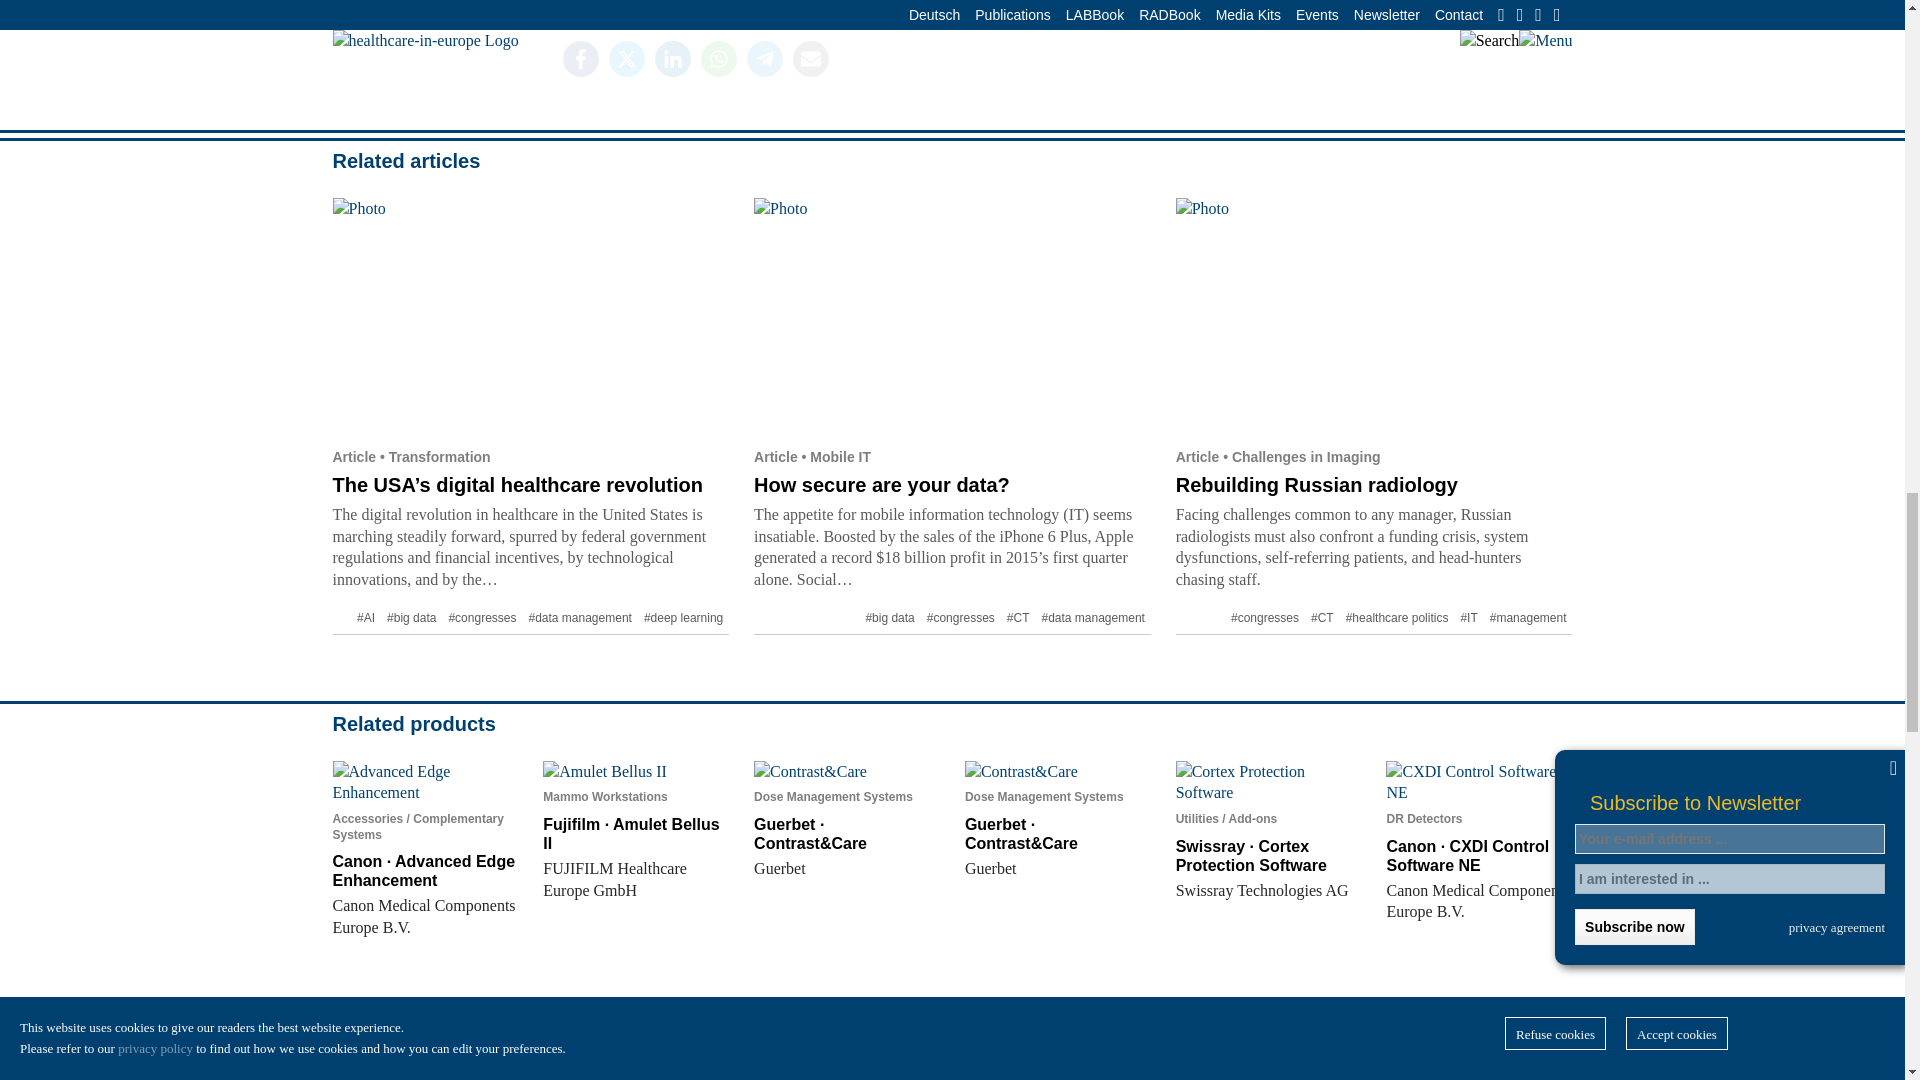  I want to click on Share on facebook, so click(580, 58).